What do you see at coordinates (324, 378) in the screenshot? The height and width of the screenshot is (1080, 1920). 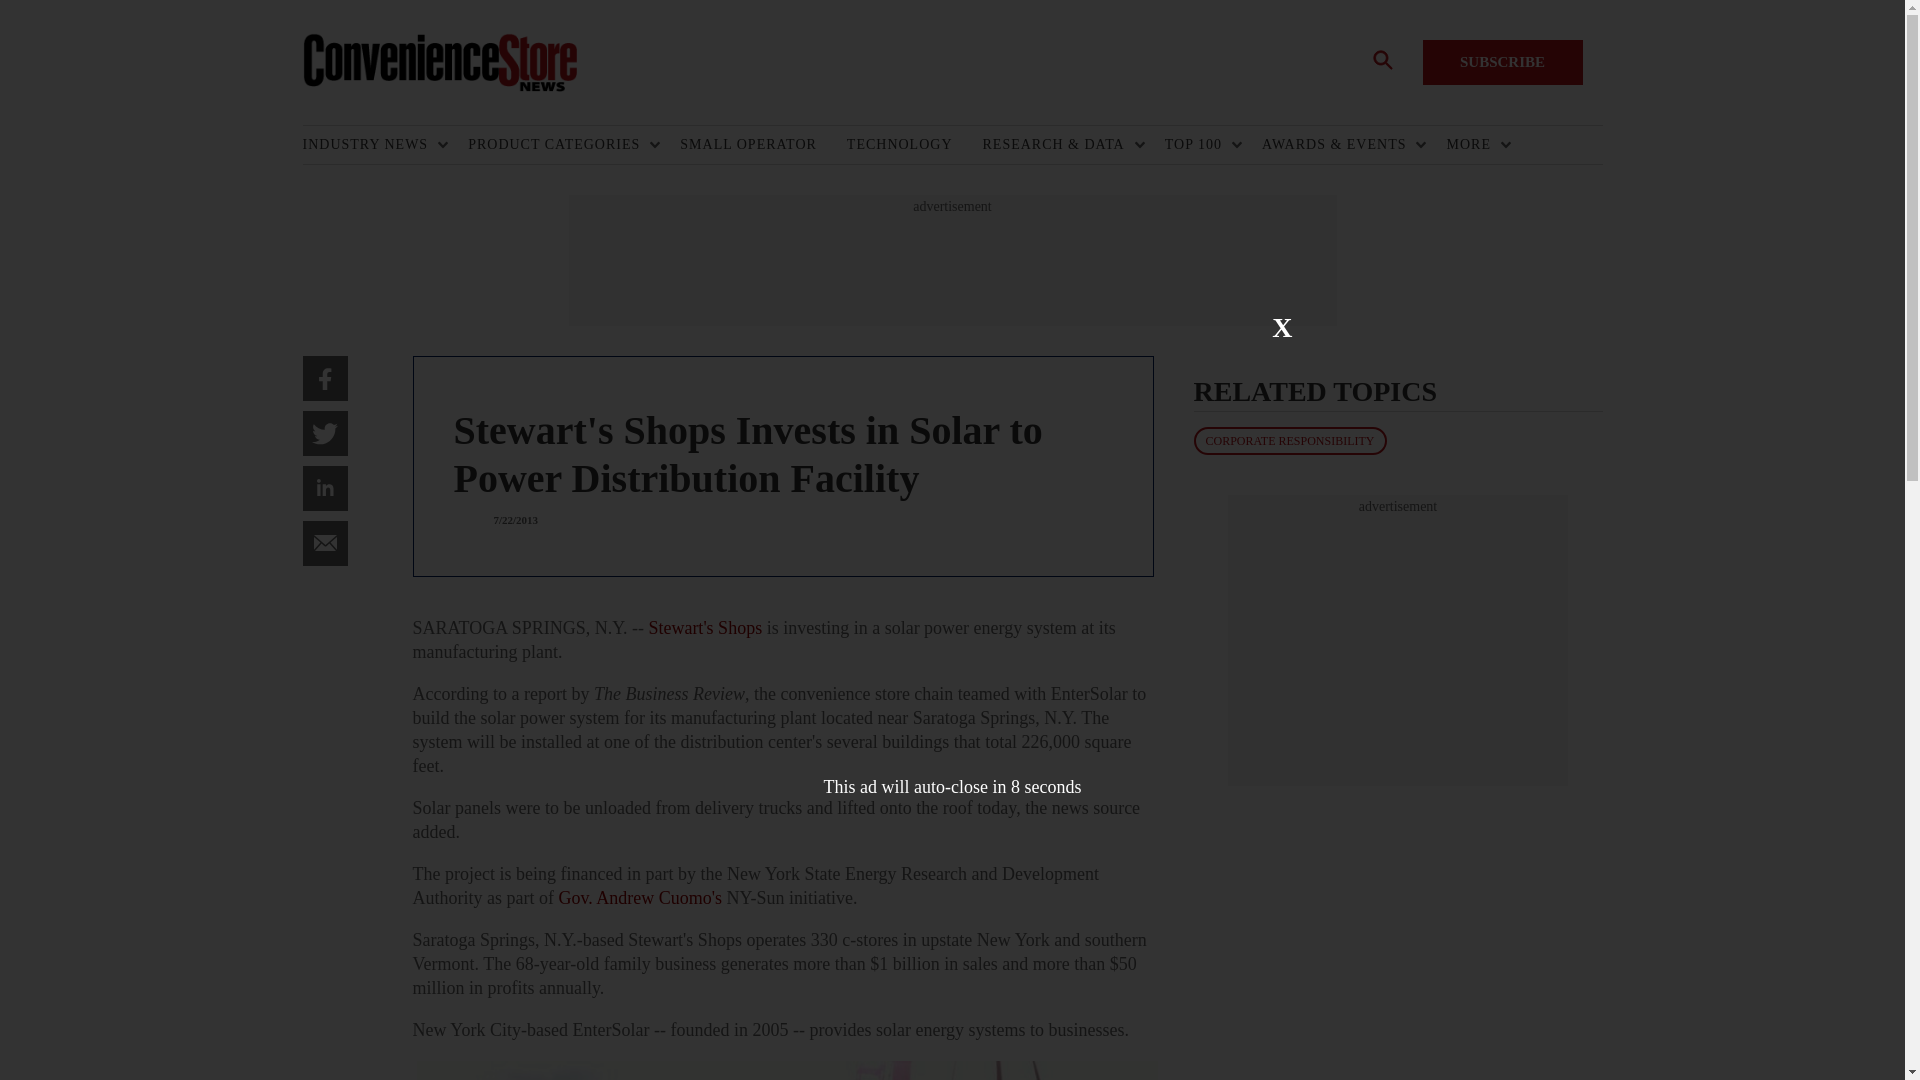 I see `facebook` at bounding box center [324, 378].